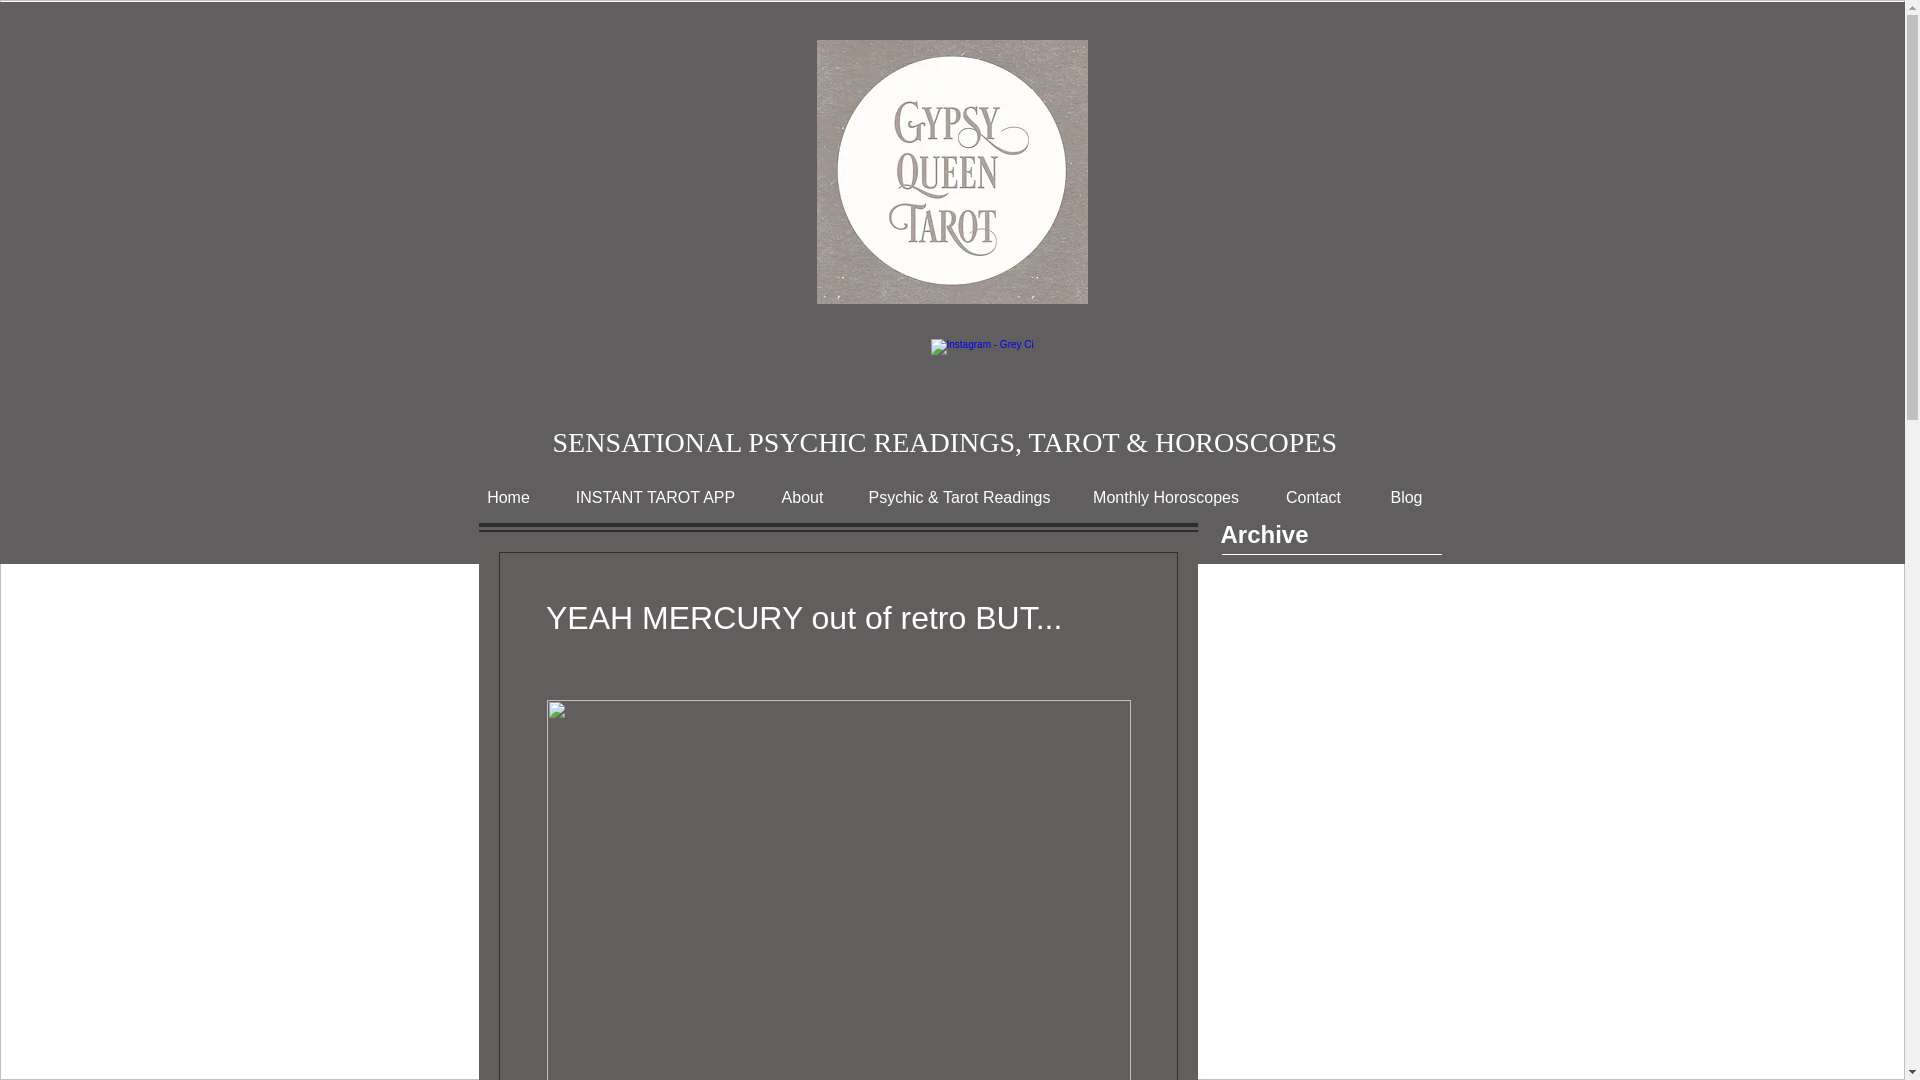 Image resolution: width=1920 pixels, height=1080 pixels. What do you see at coordinates (508, 498) in the screenshot?
I see `Home` at bounding box center [508, 498].